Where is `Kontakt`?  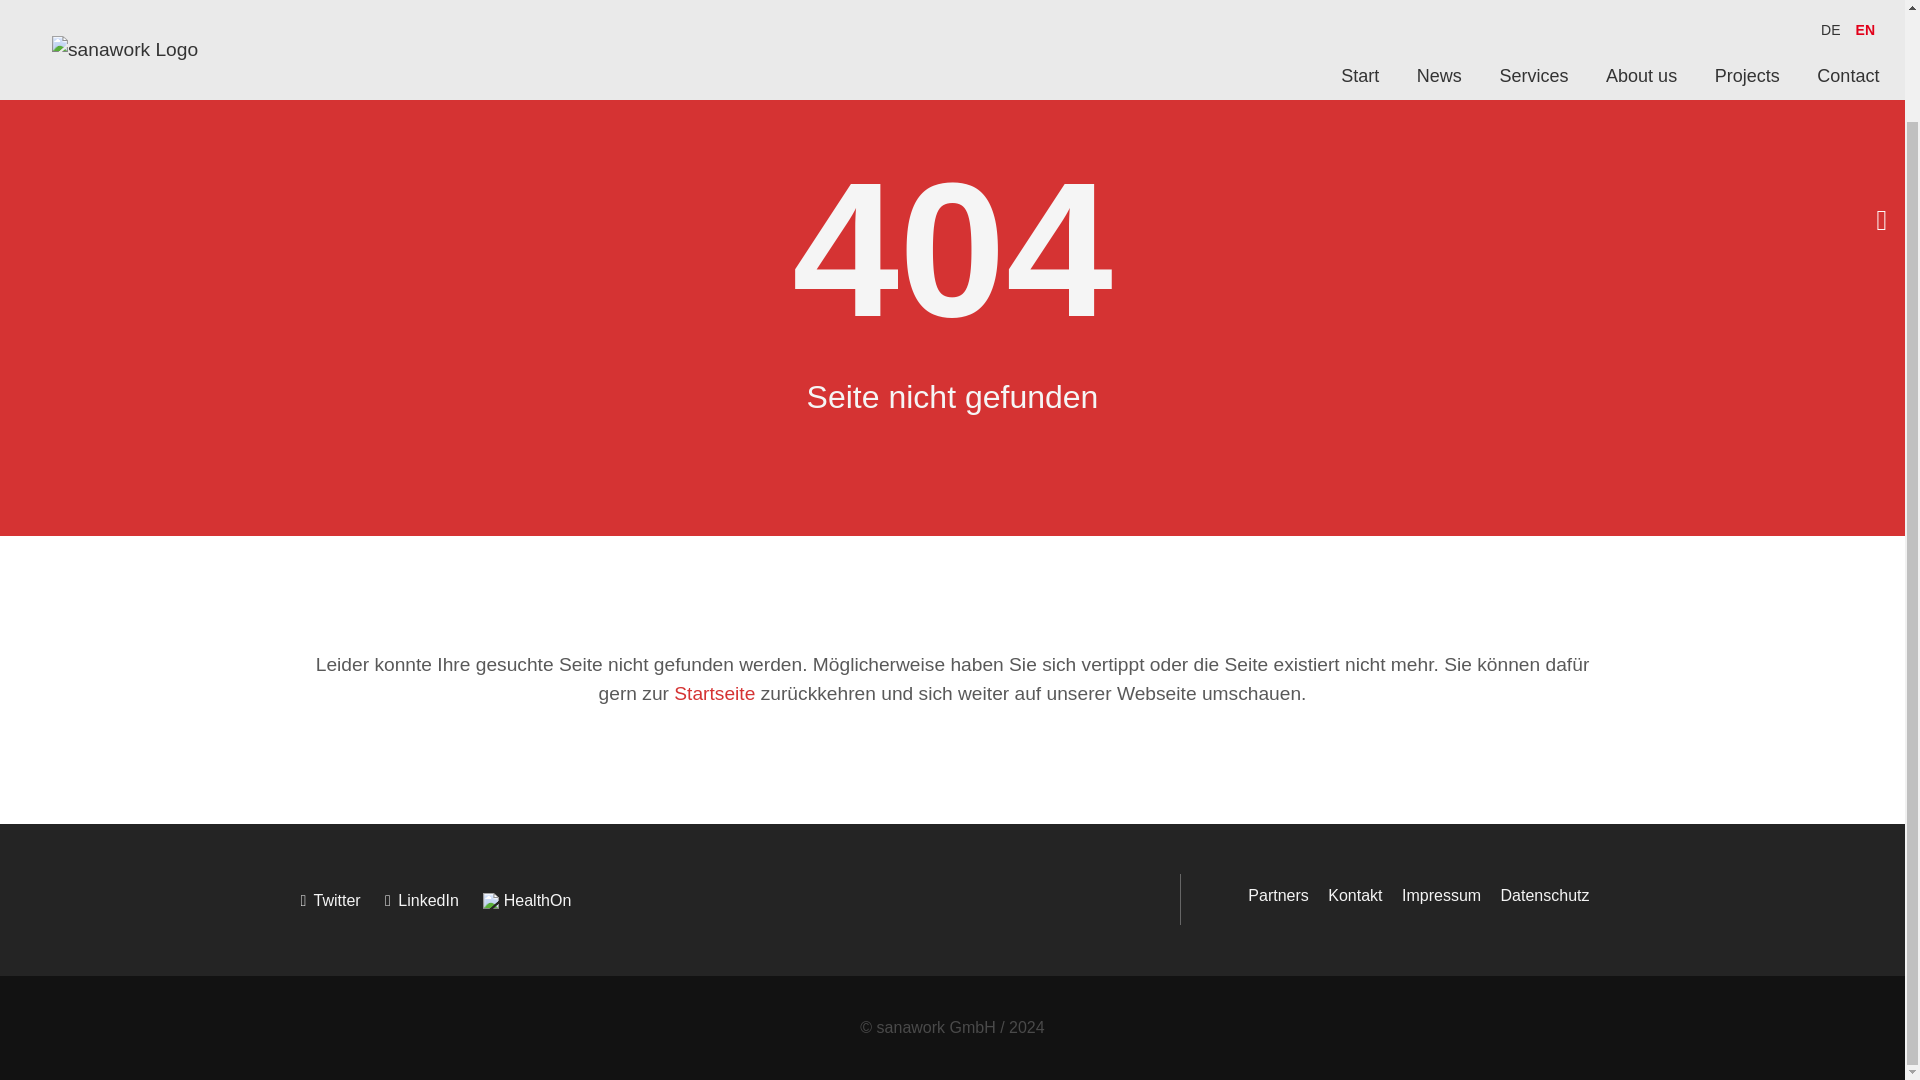
Kontakt is located at coordinates (1355, 894).